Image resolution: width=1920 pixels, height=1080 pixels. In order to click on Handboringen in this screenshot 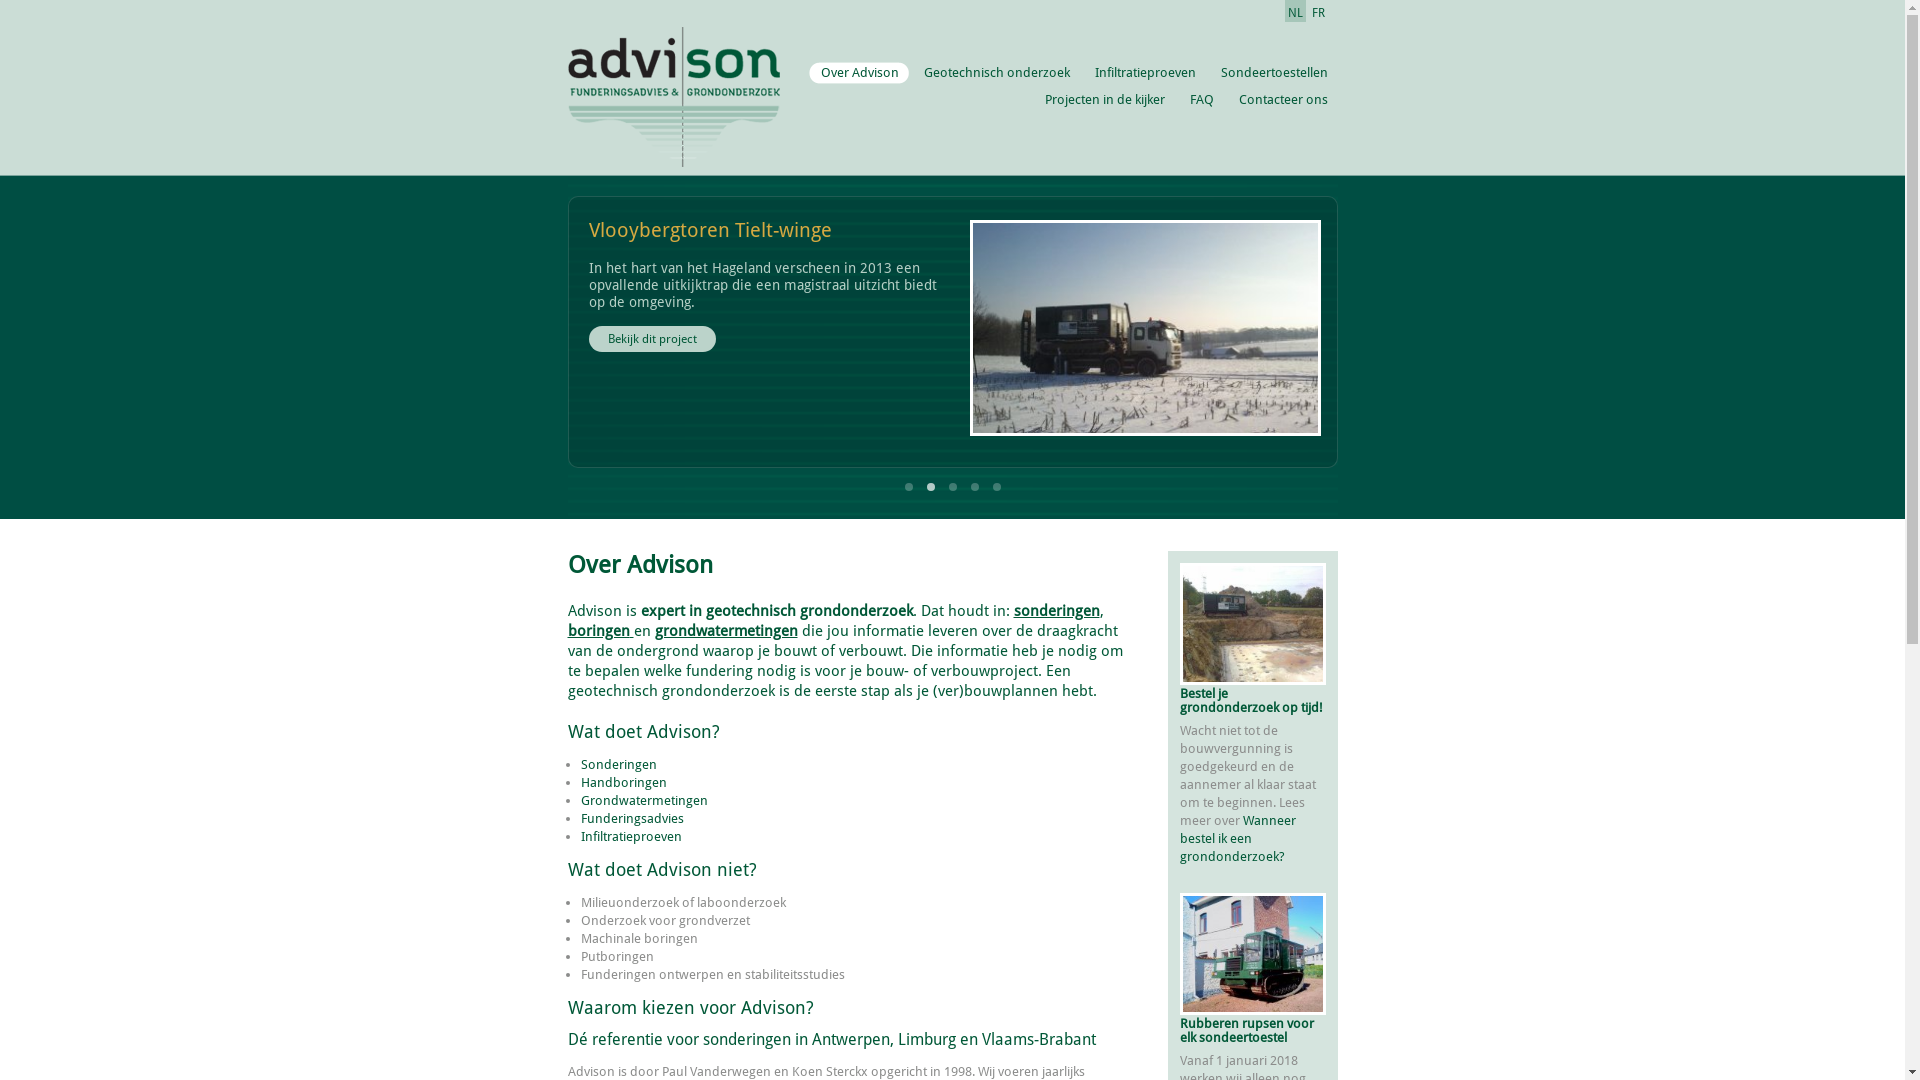, I will do `click(623, 782)`.